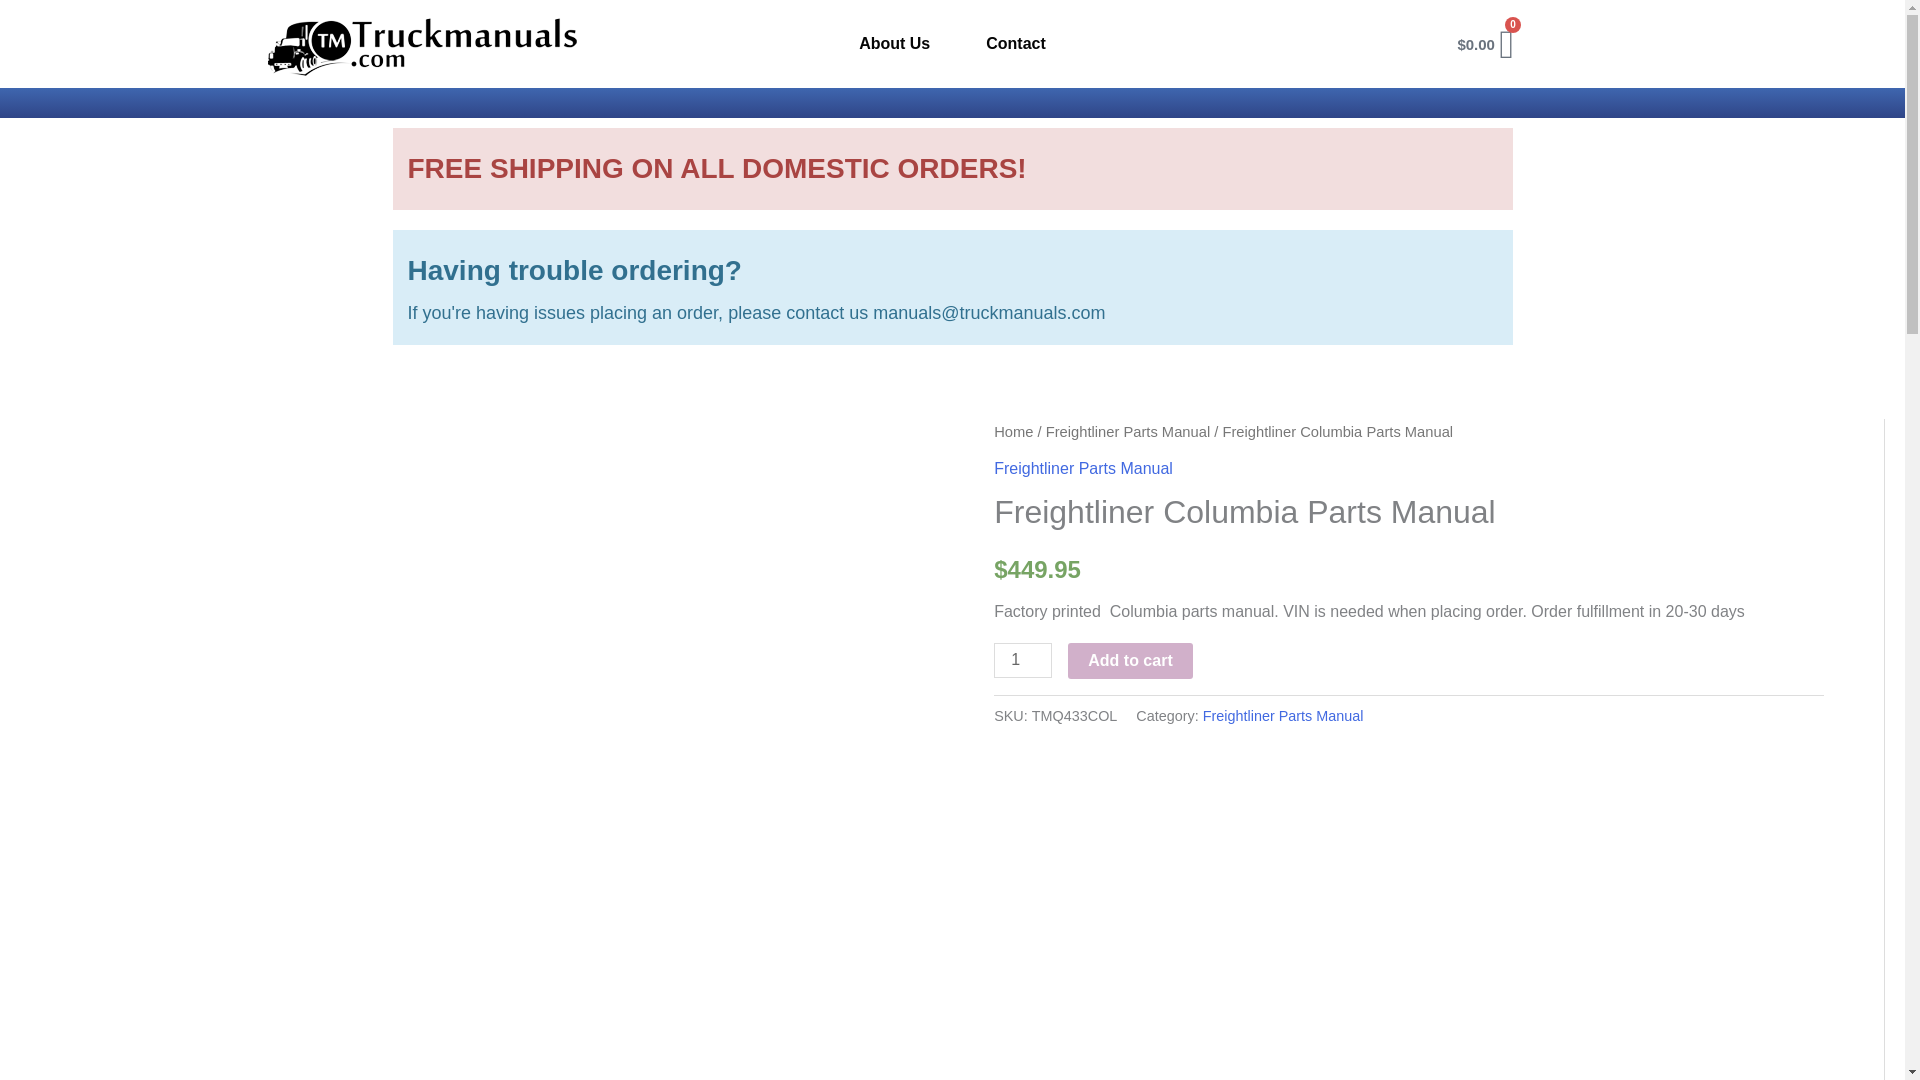 The image size is (1920, 1080). Describe the element at coordinates (1130, 660) in the screenshot. I see `Add to cart` at that location.